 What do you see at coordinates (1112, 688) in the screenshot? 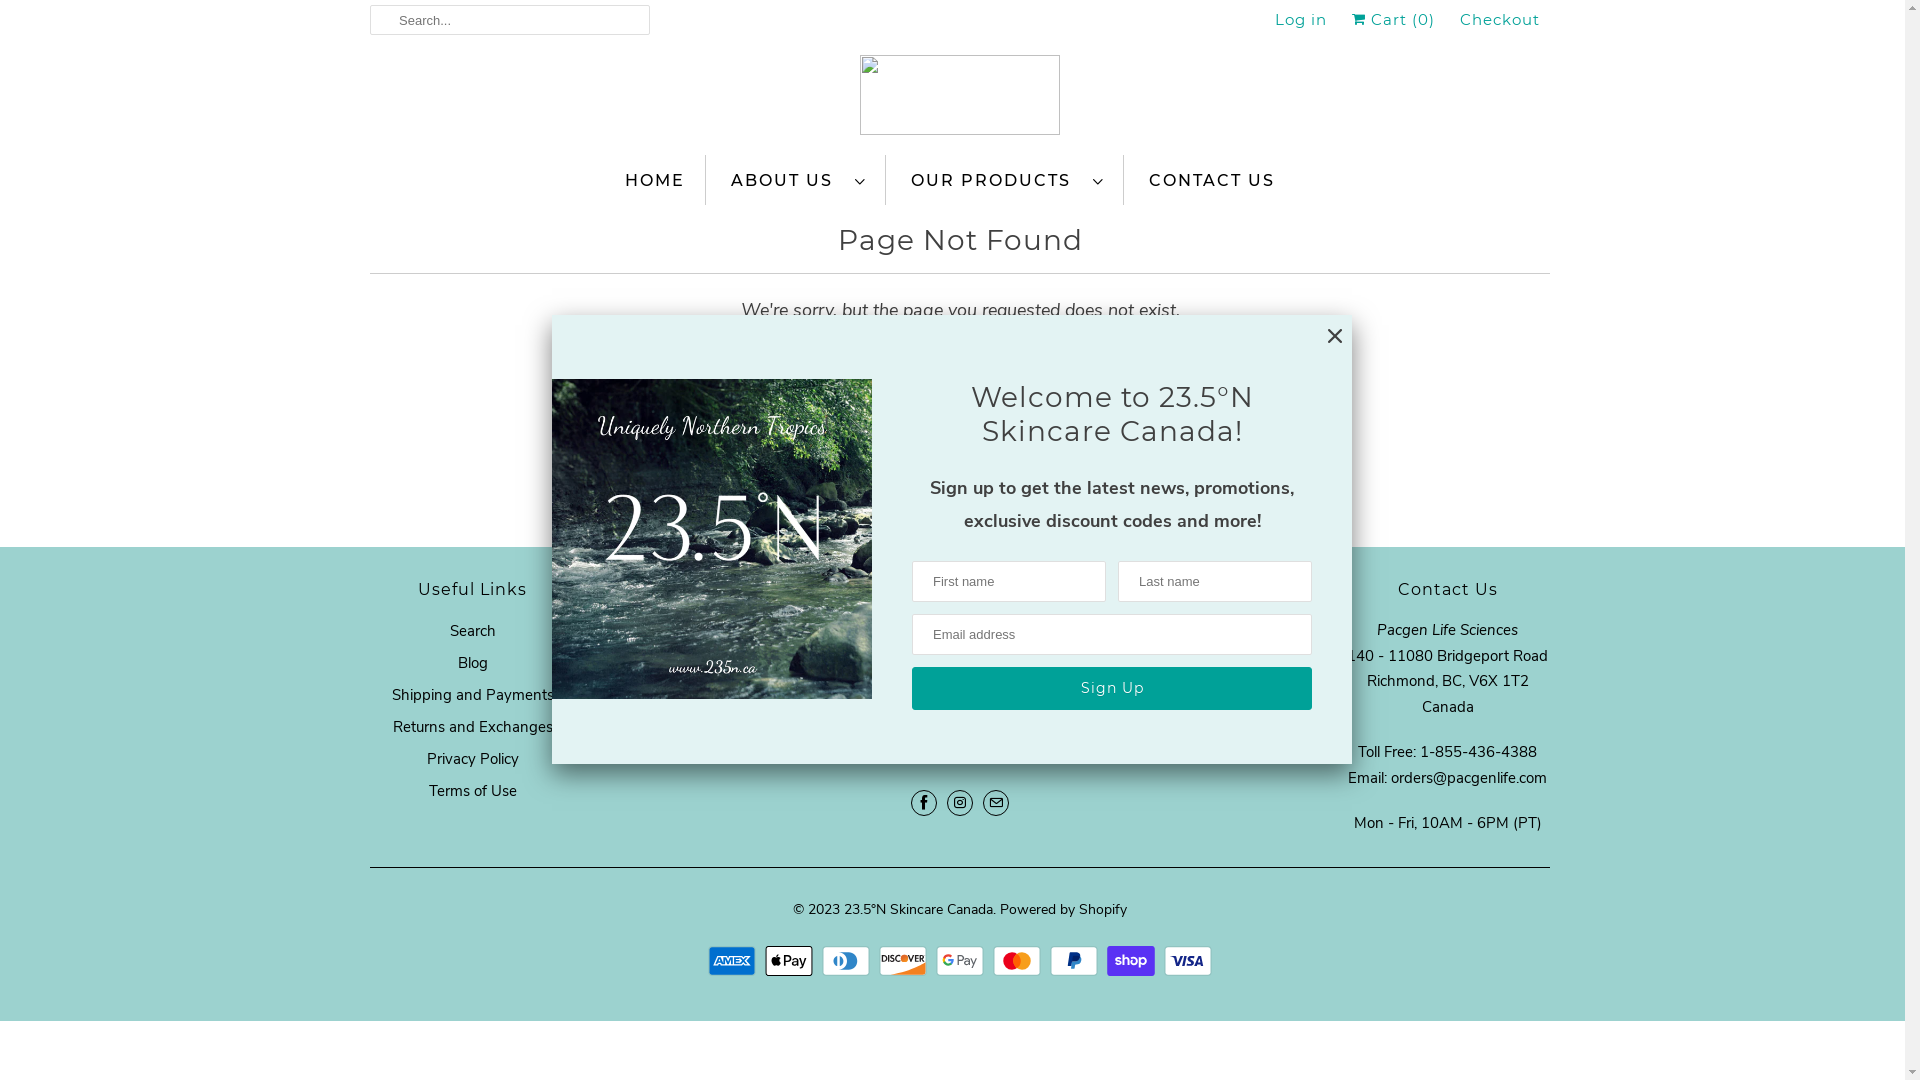
I see `Sign Up` at bounding box center [1112, 688].